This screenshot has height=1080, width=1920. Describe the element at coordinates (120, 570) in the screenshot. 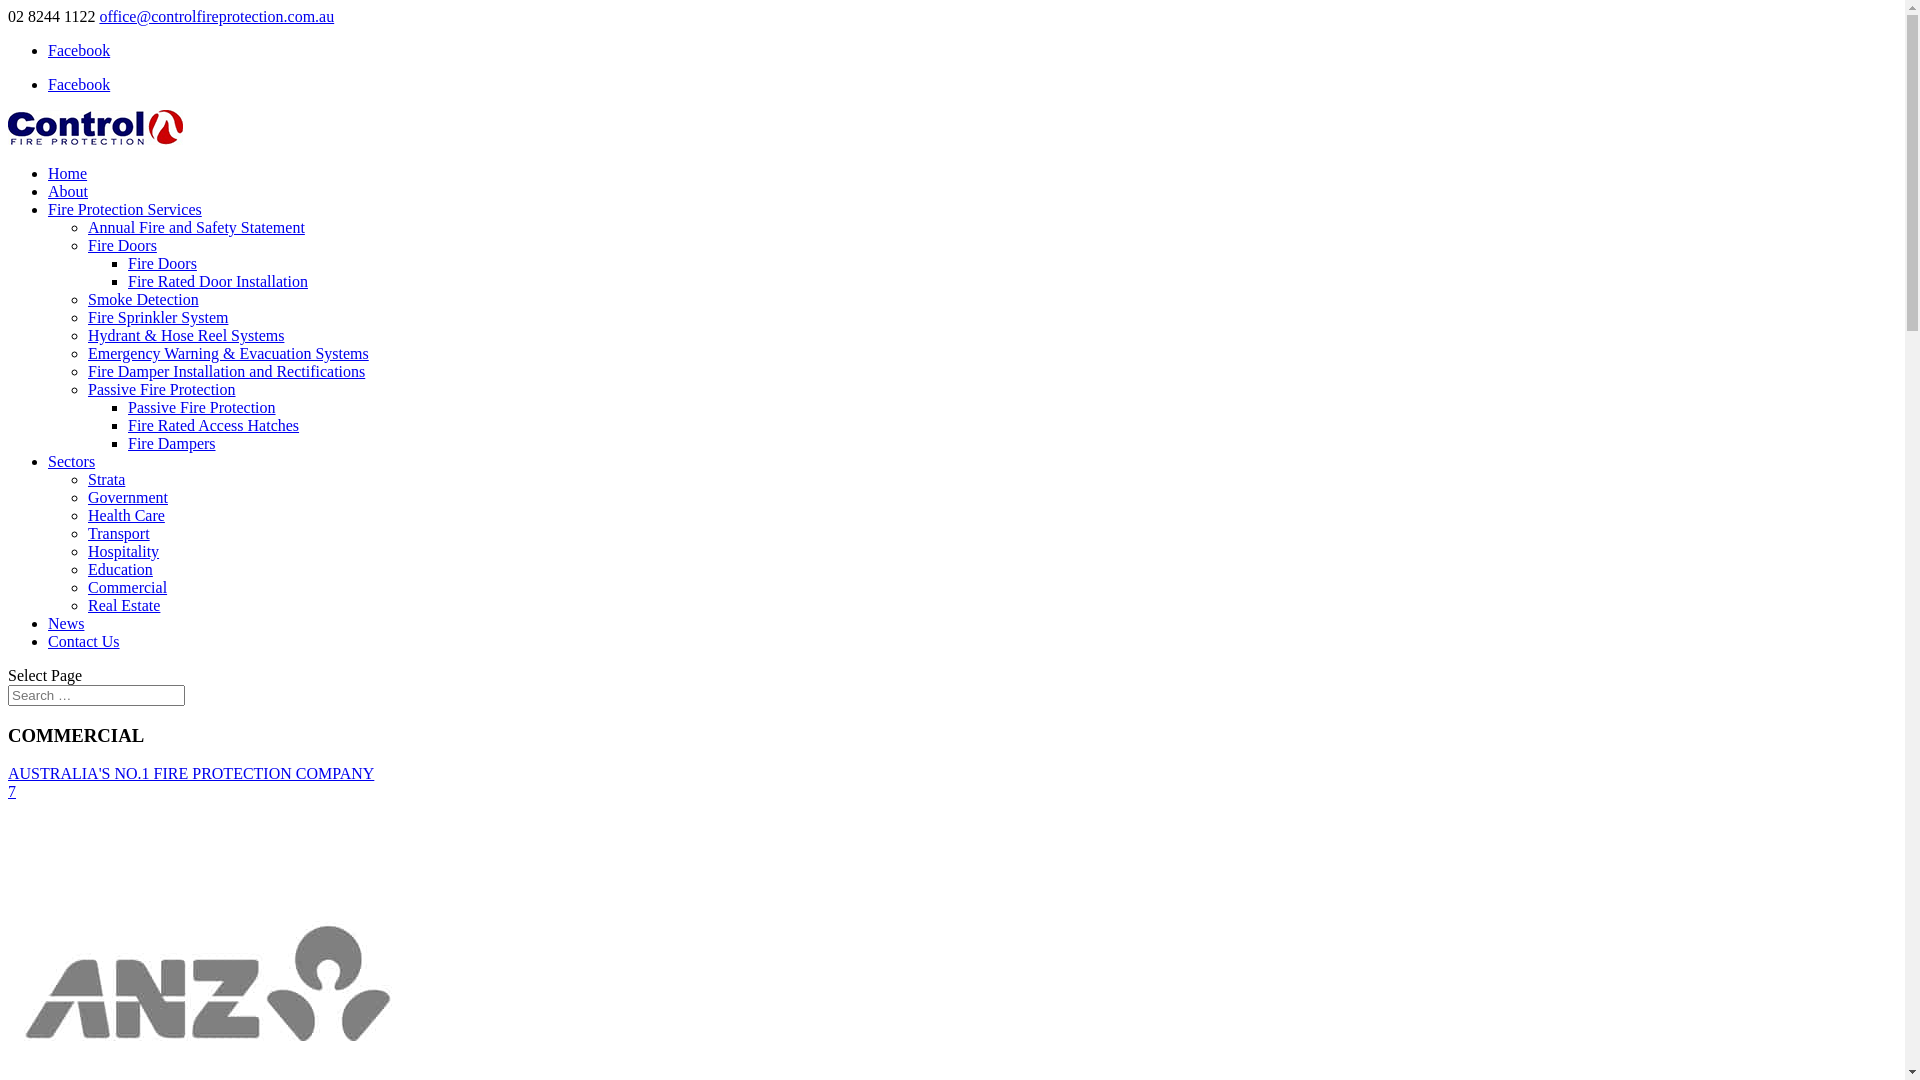

I see `Education` at that location.